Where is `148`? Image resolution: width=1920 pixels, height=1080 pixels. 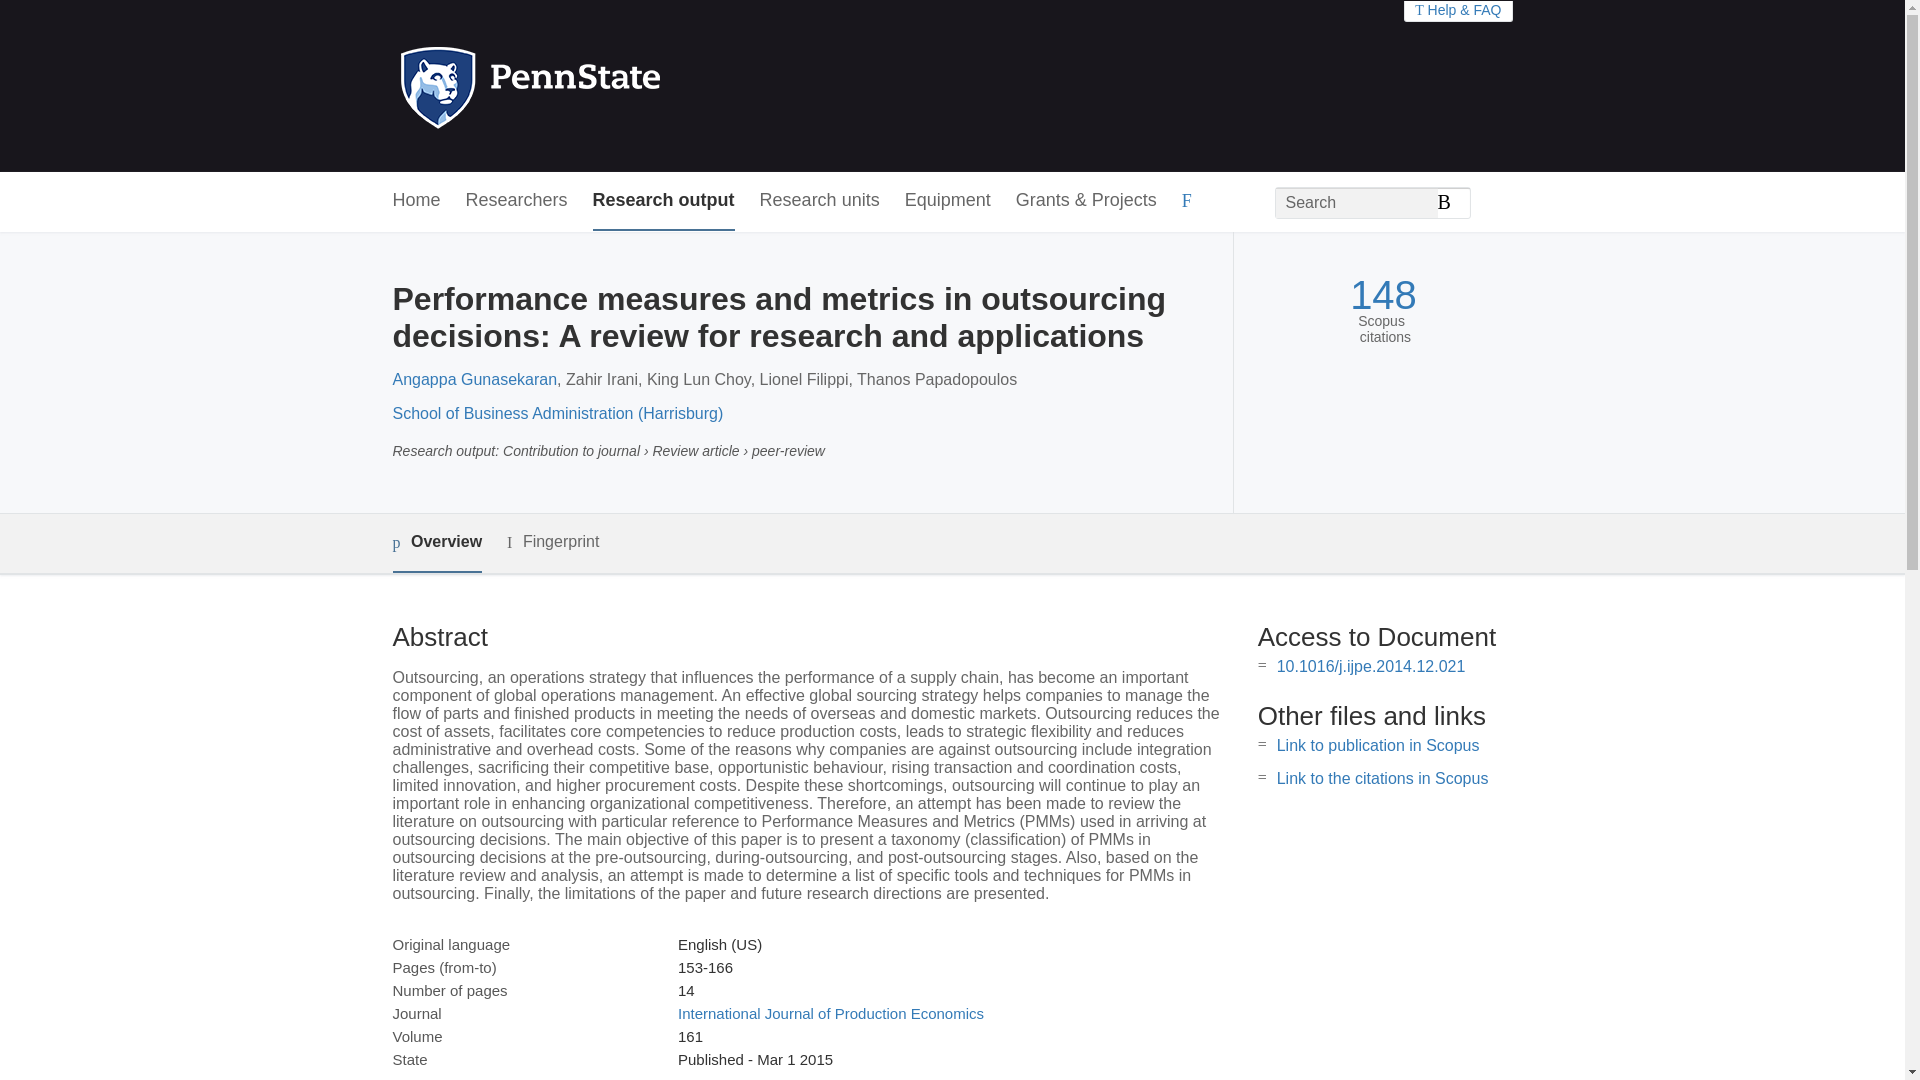 148 is located at coordinates (1382, 295).